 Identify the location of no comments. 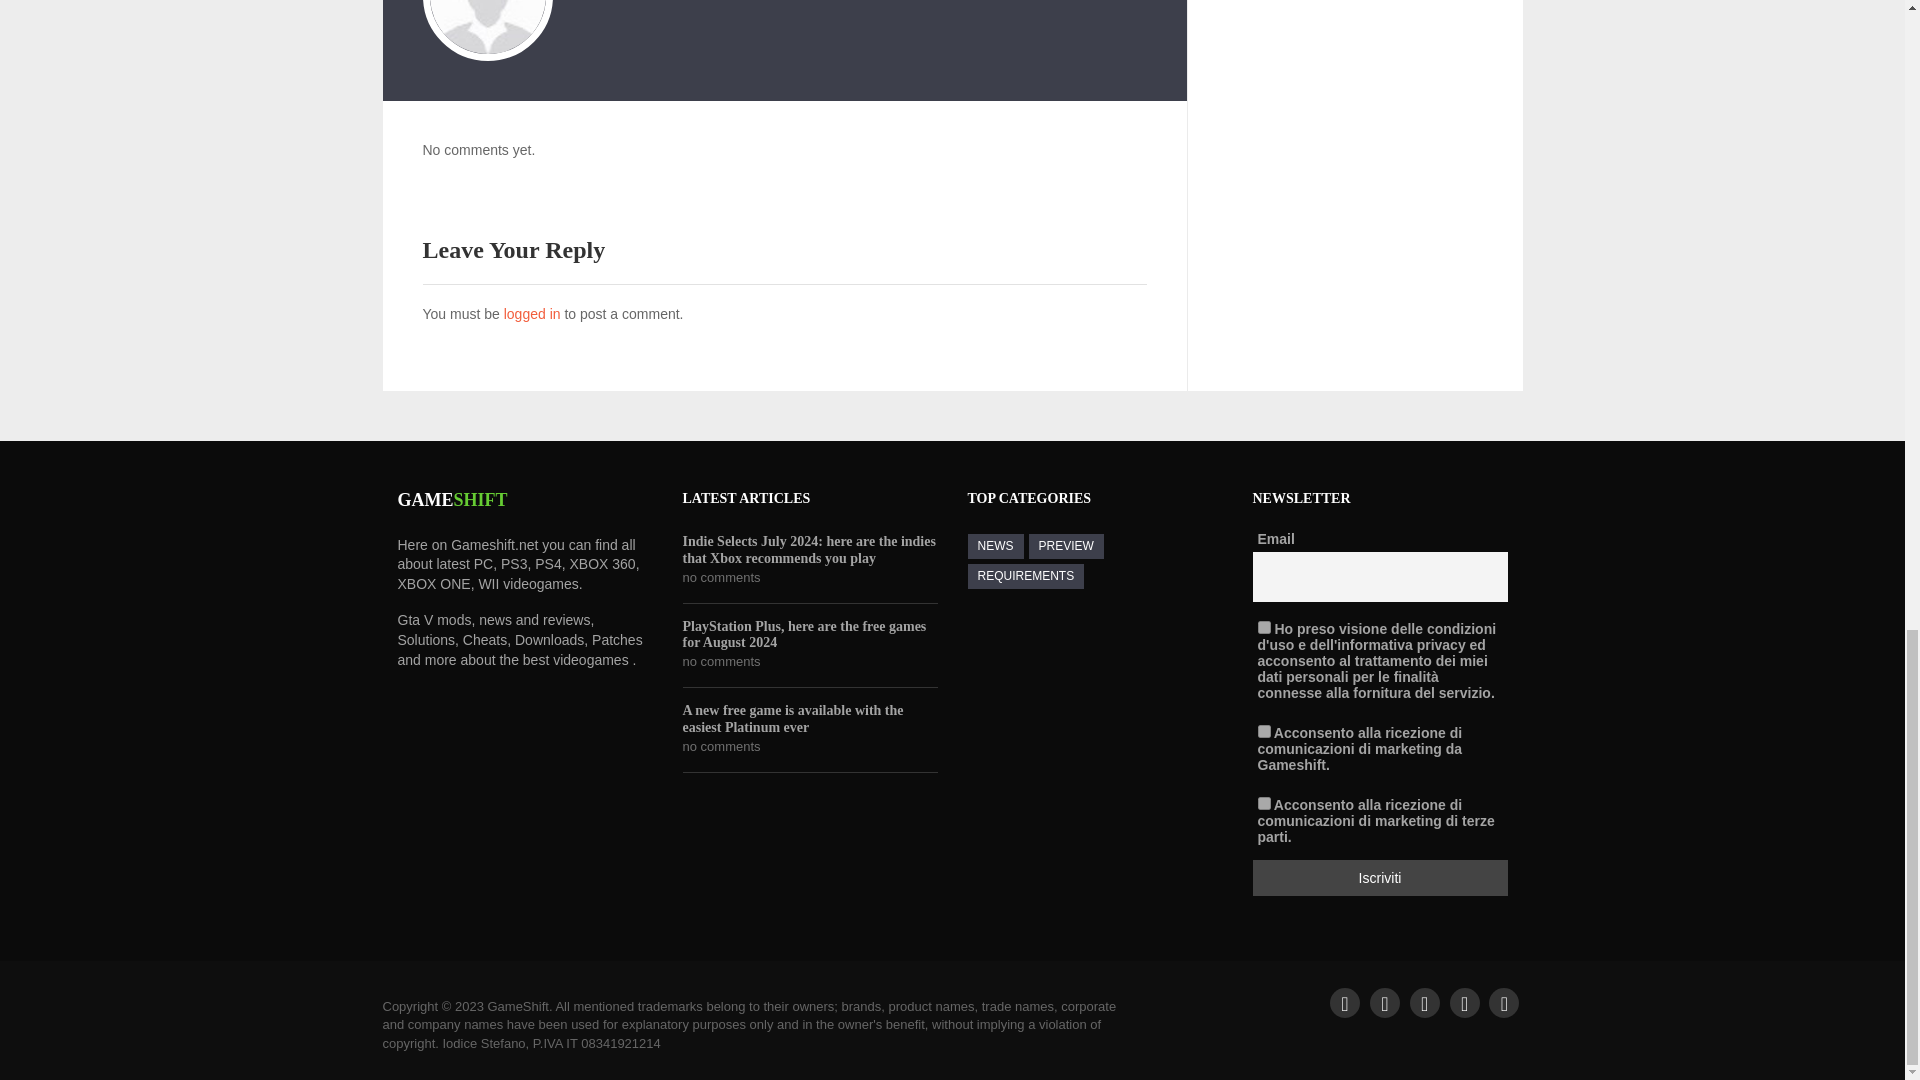
(720, 746).